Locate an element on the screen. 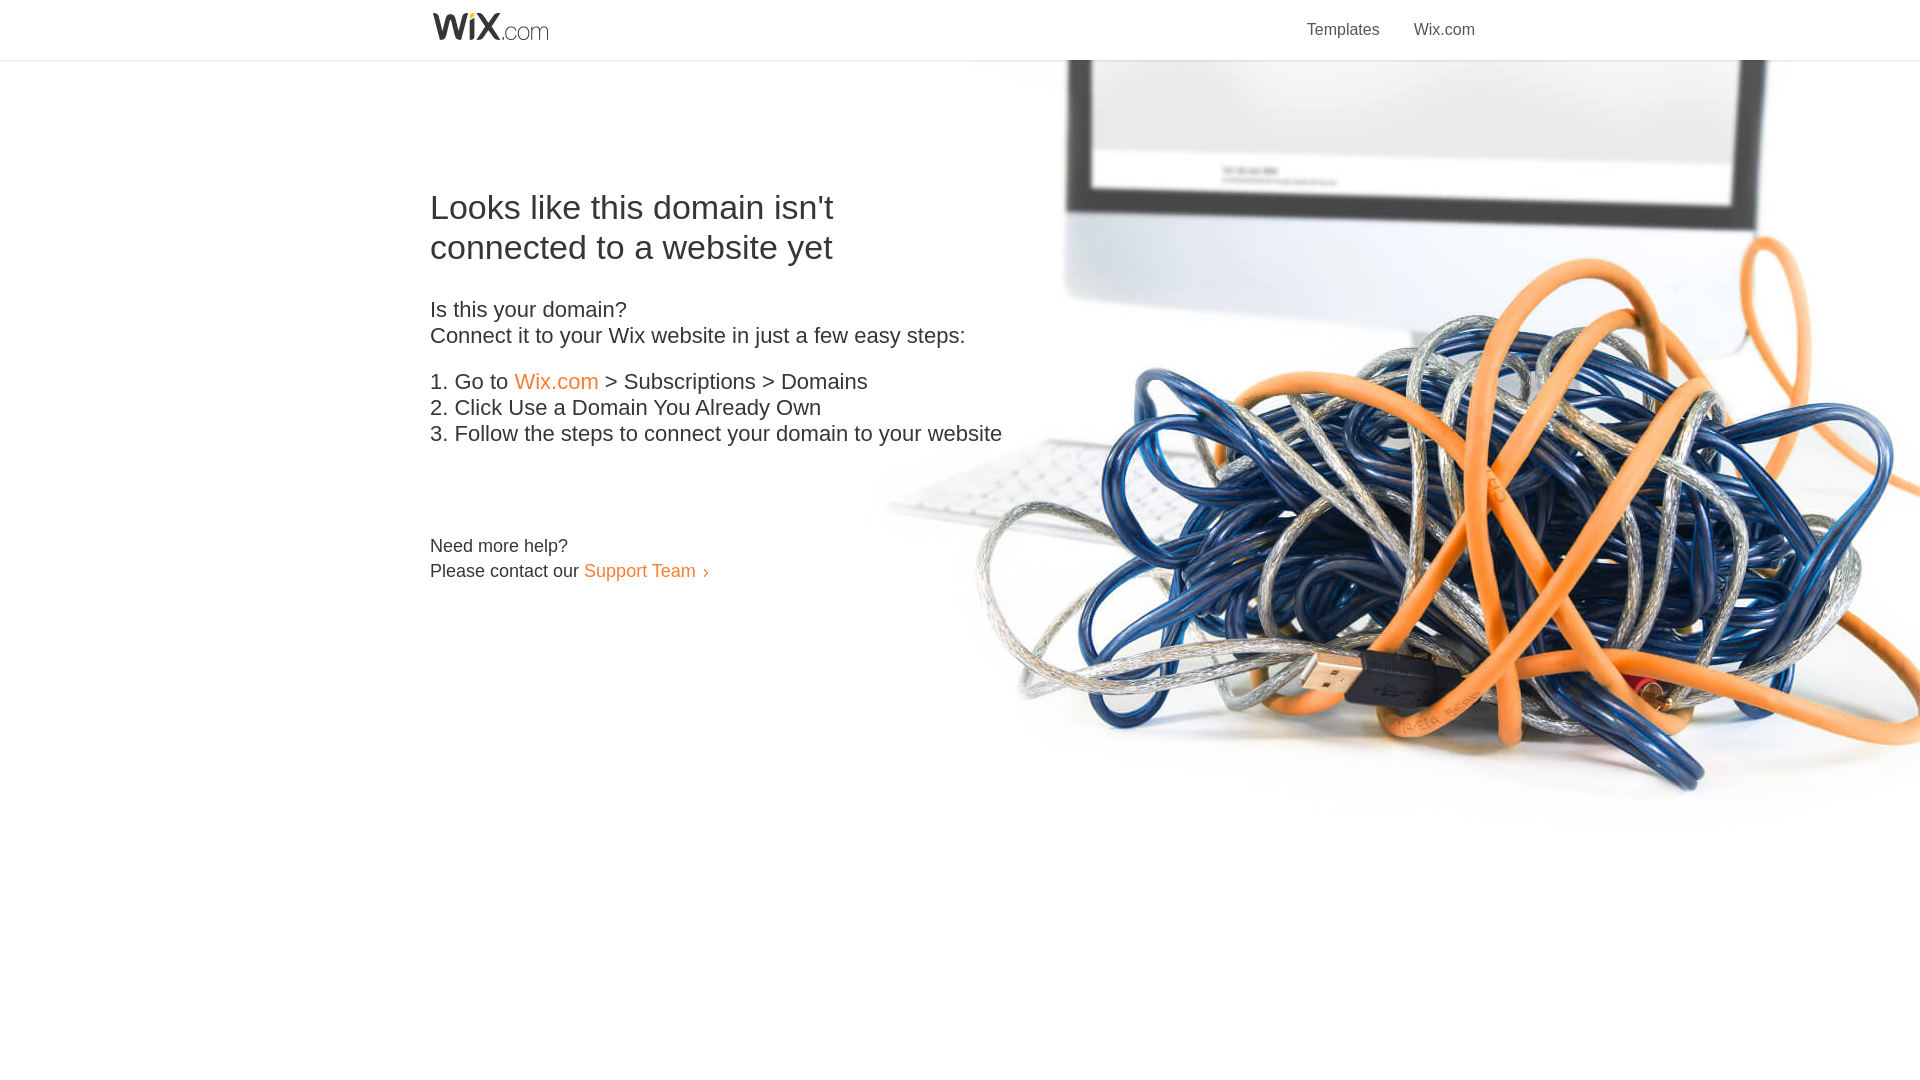  Wix.com is located at coordinates (556, 382).